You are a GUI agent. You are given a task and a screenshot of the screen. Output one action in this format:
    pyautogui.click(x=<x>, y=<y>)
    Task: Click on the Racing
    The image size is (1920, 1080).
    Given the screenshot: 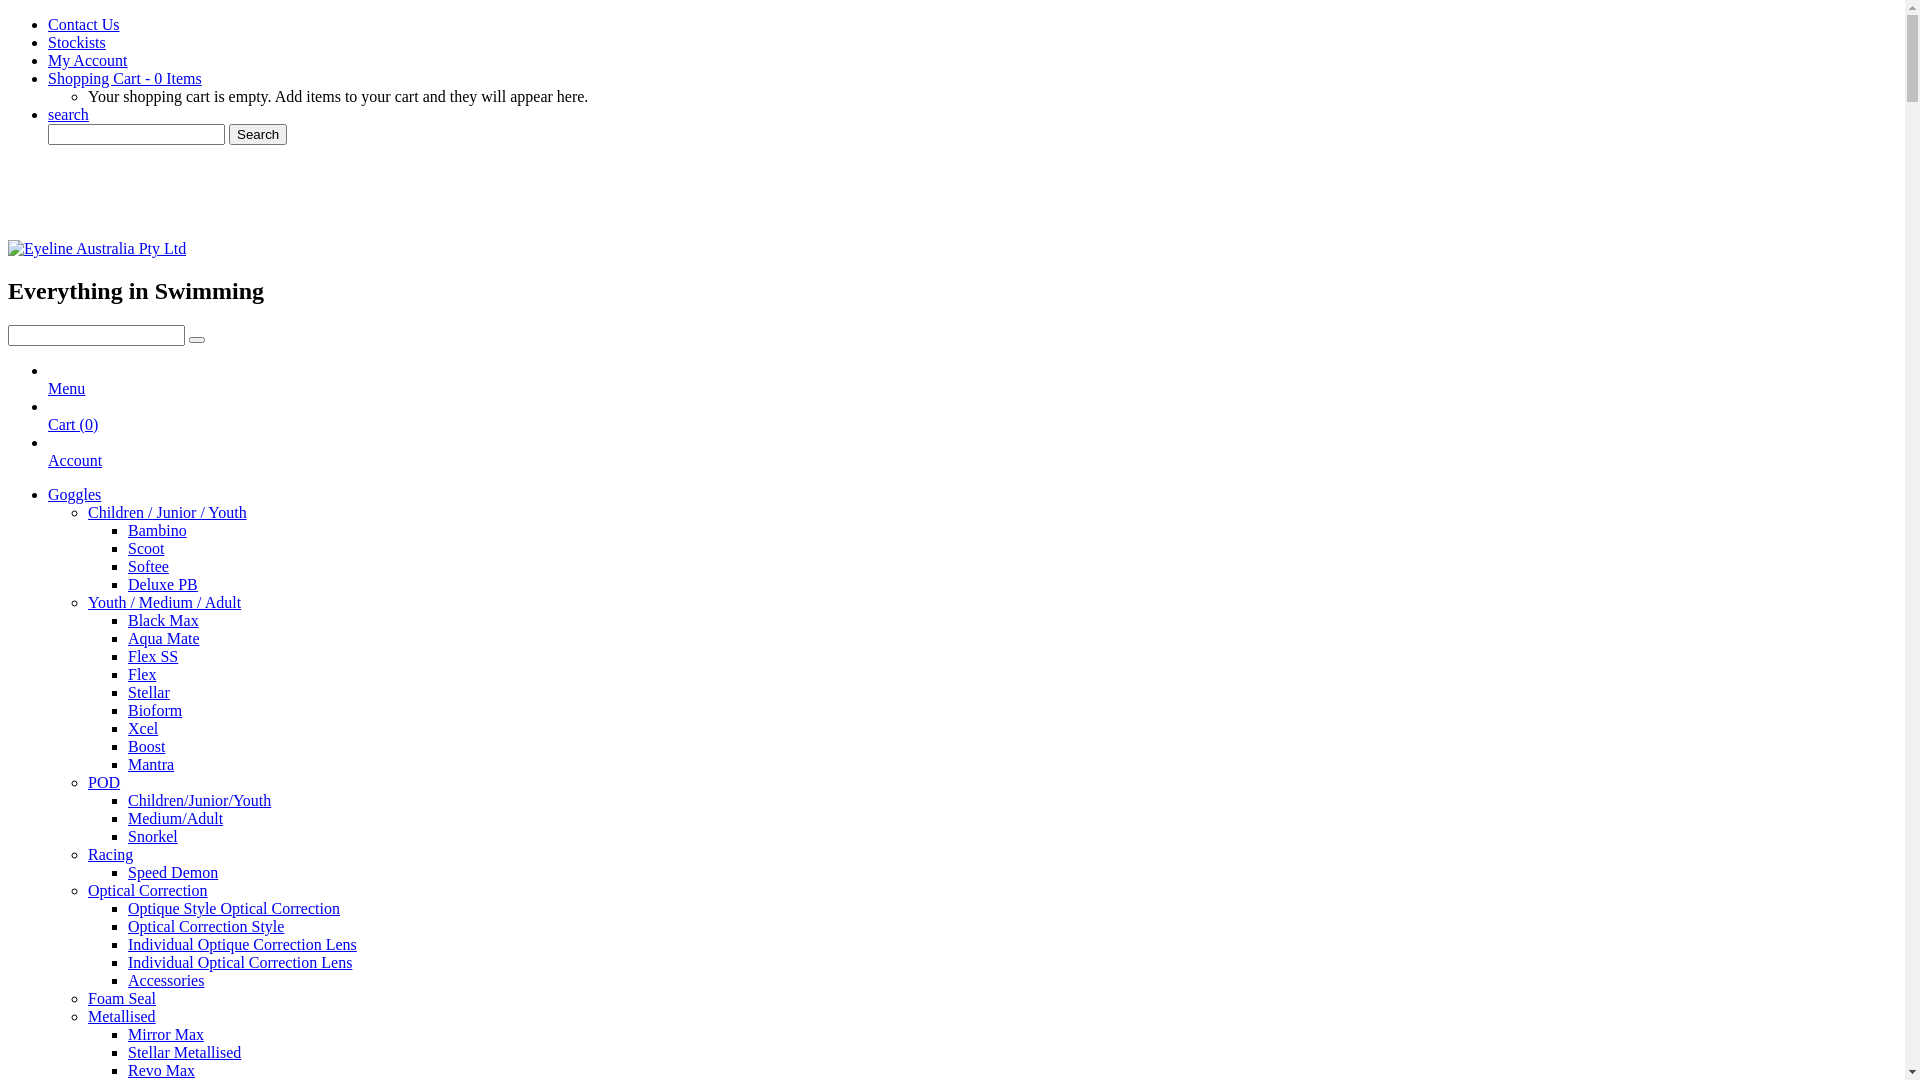 What is the action you would take?
    pyautogui.click(x=110, y=854)
    